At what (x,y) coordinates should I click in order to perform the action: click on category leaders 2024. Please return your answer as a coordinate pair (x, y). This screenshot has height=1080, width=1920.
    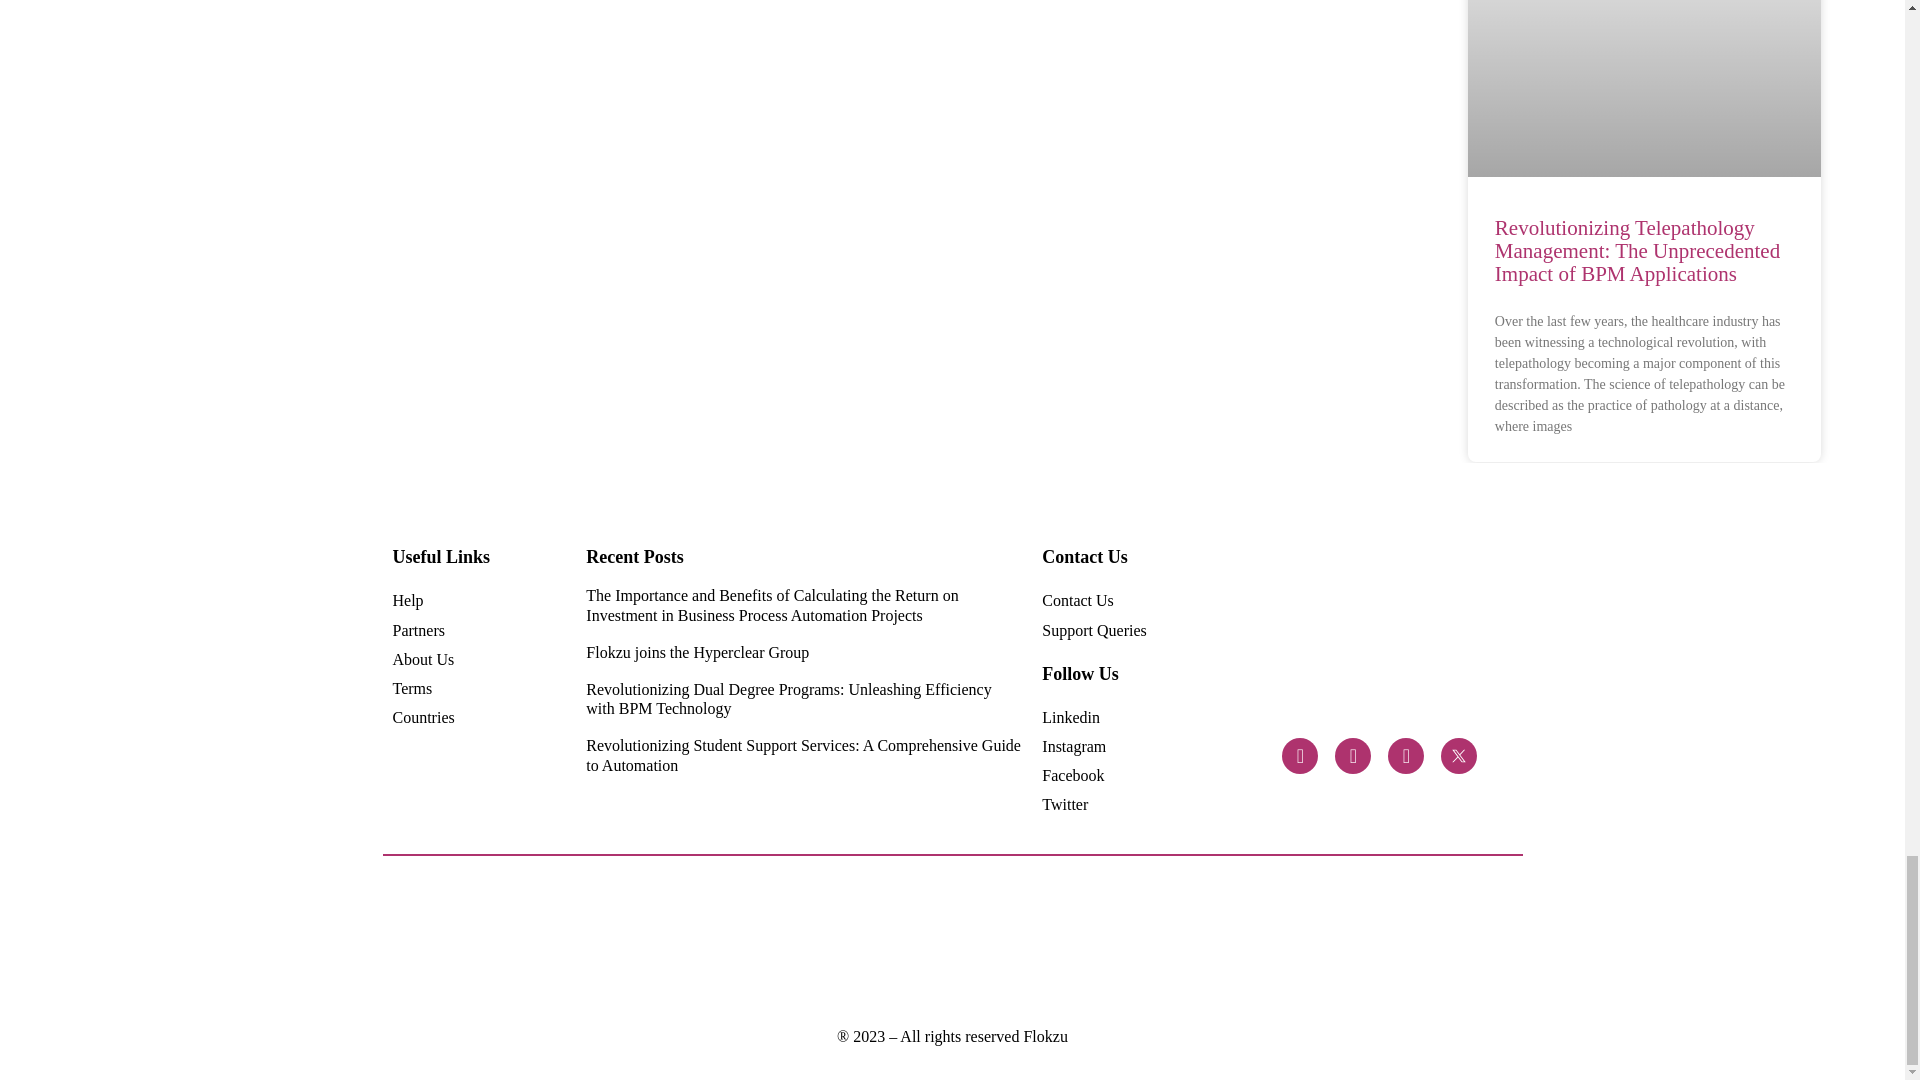
    Looking at the image, I should click on (568, 942).